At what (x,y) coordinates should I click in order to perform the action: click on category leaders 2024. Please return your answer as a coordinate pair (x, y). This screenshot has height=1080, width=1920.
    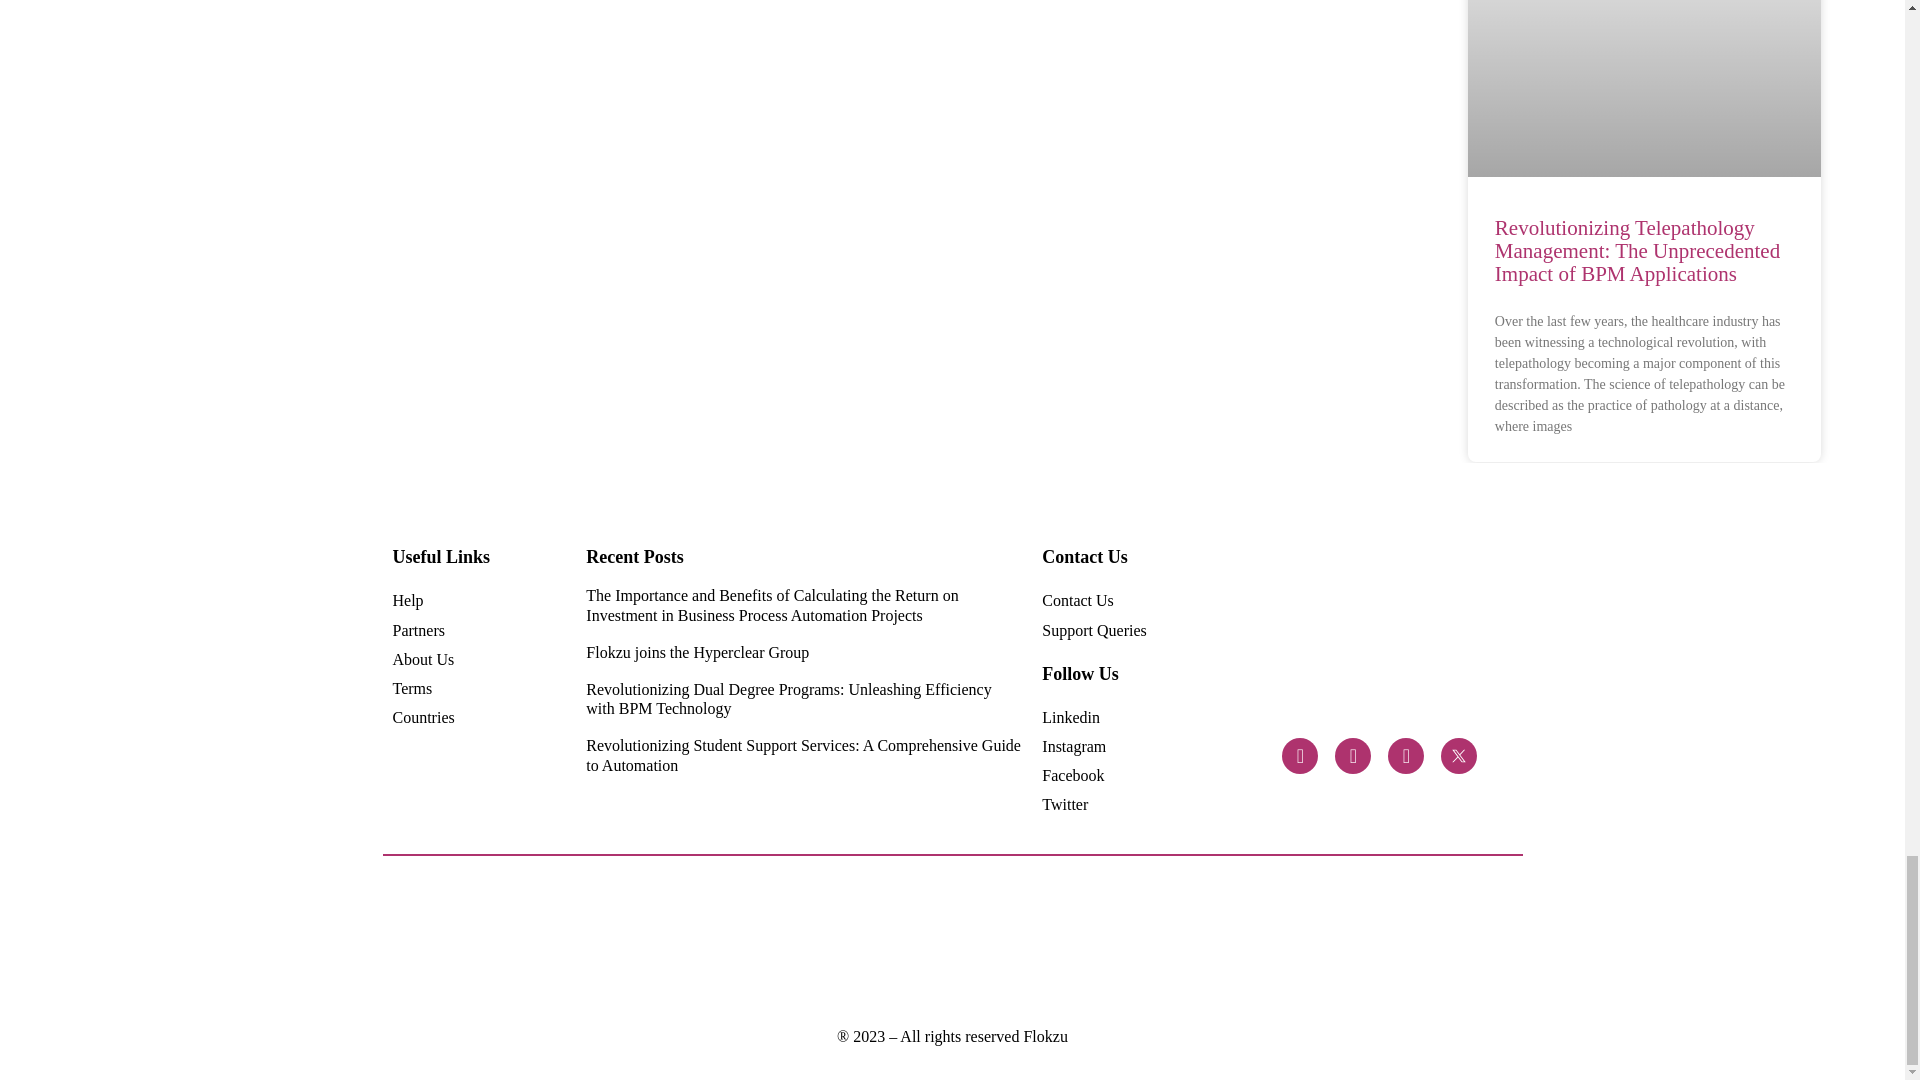
    Looking at the image, I should click on (568, 942).